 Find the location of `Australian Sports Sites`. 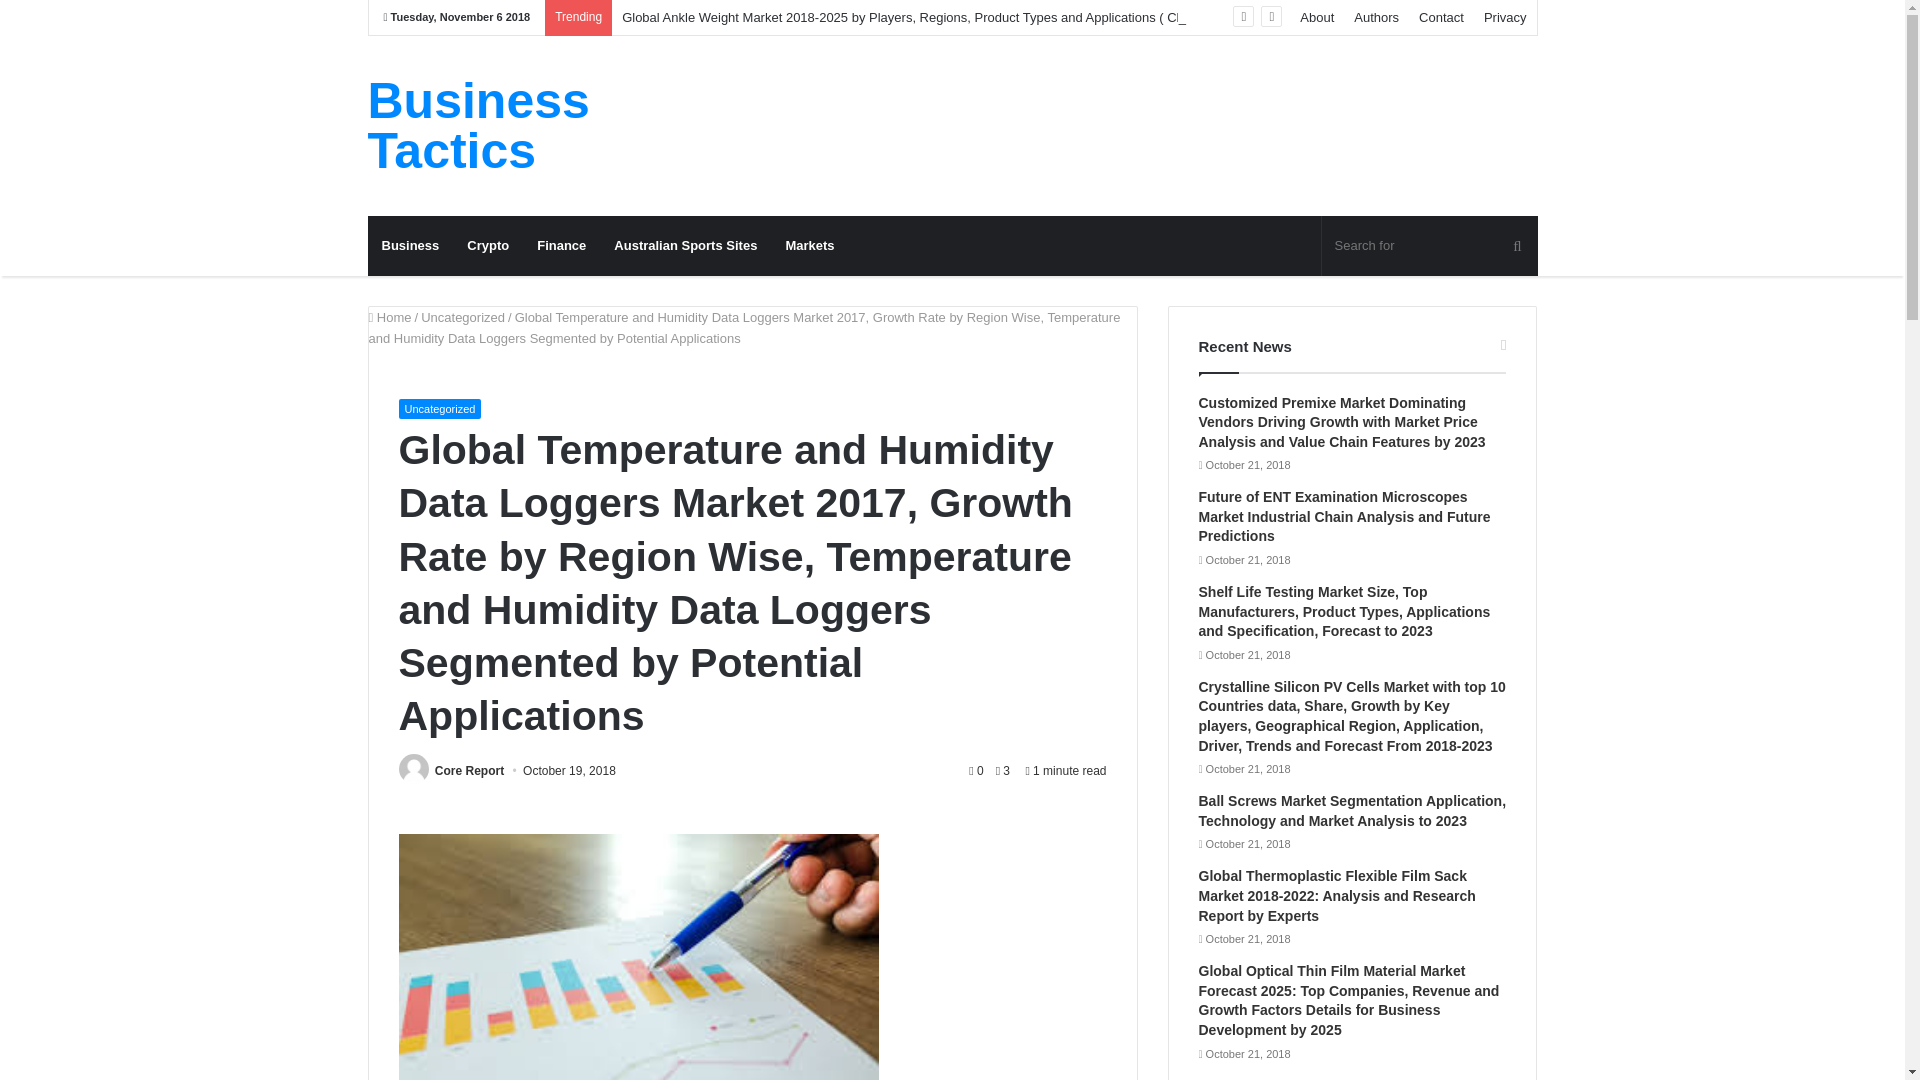

Australian Sports Sites is located at coordinates (685, 246).